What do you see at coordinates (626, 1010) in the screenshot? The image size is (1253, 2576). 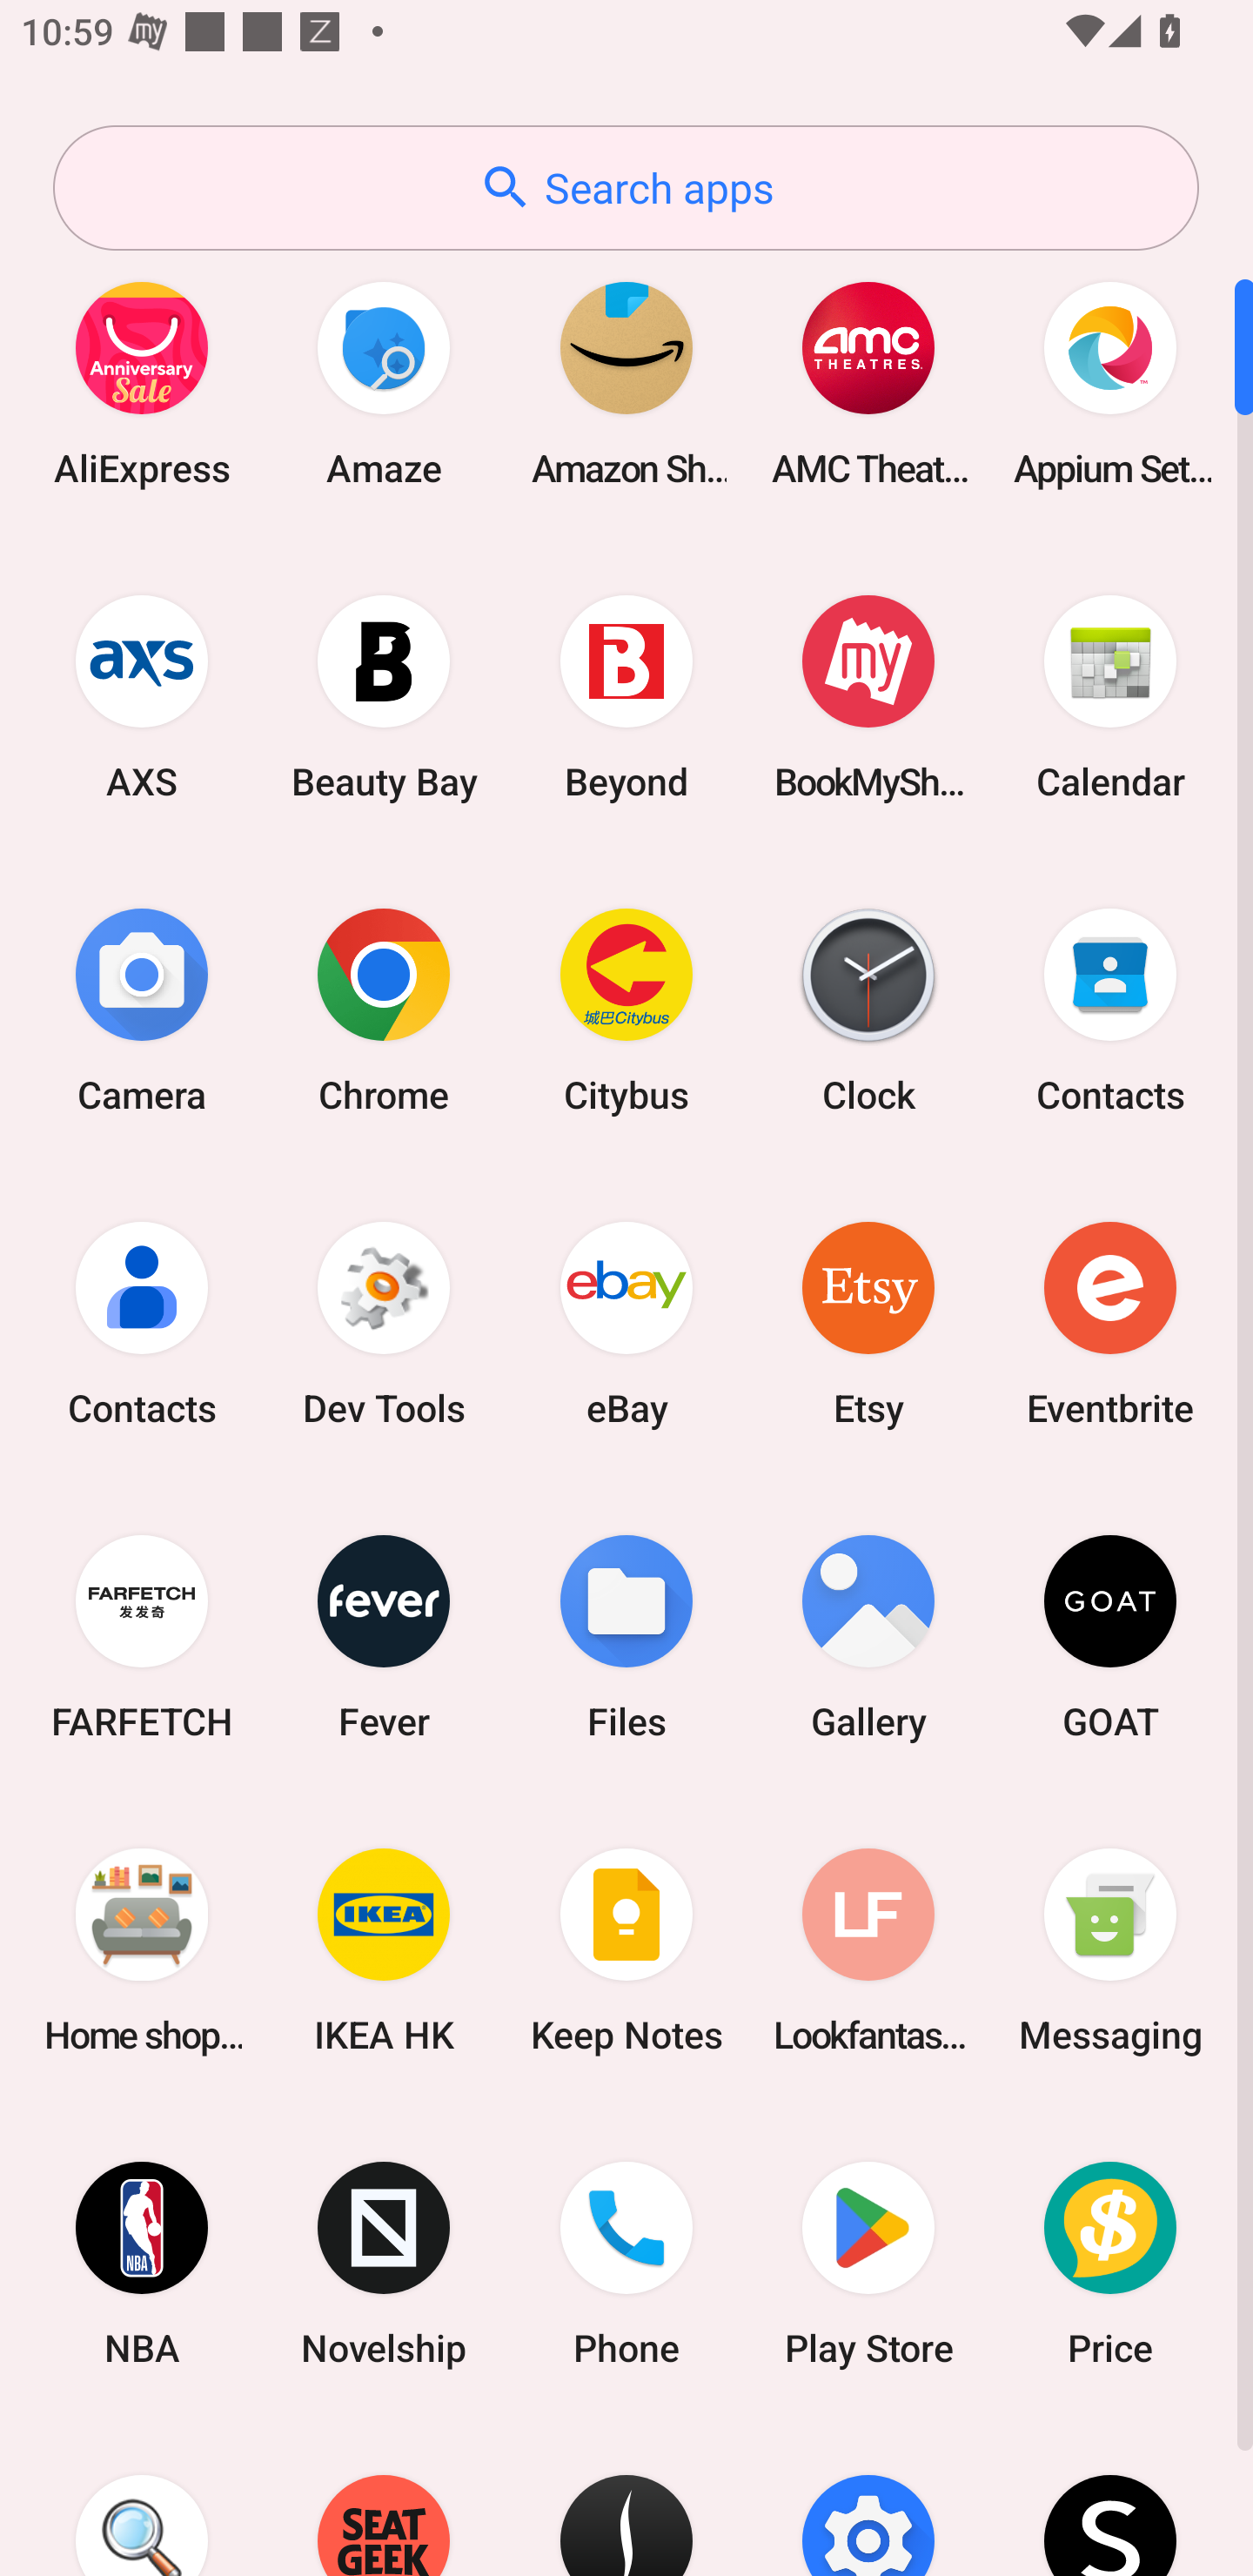 I see `Citybus` at bounding box center [626, 1010].